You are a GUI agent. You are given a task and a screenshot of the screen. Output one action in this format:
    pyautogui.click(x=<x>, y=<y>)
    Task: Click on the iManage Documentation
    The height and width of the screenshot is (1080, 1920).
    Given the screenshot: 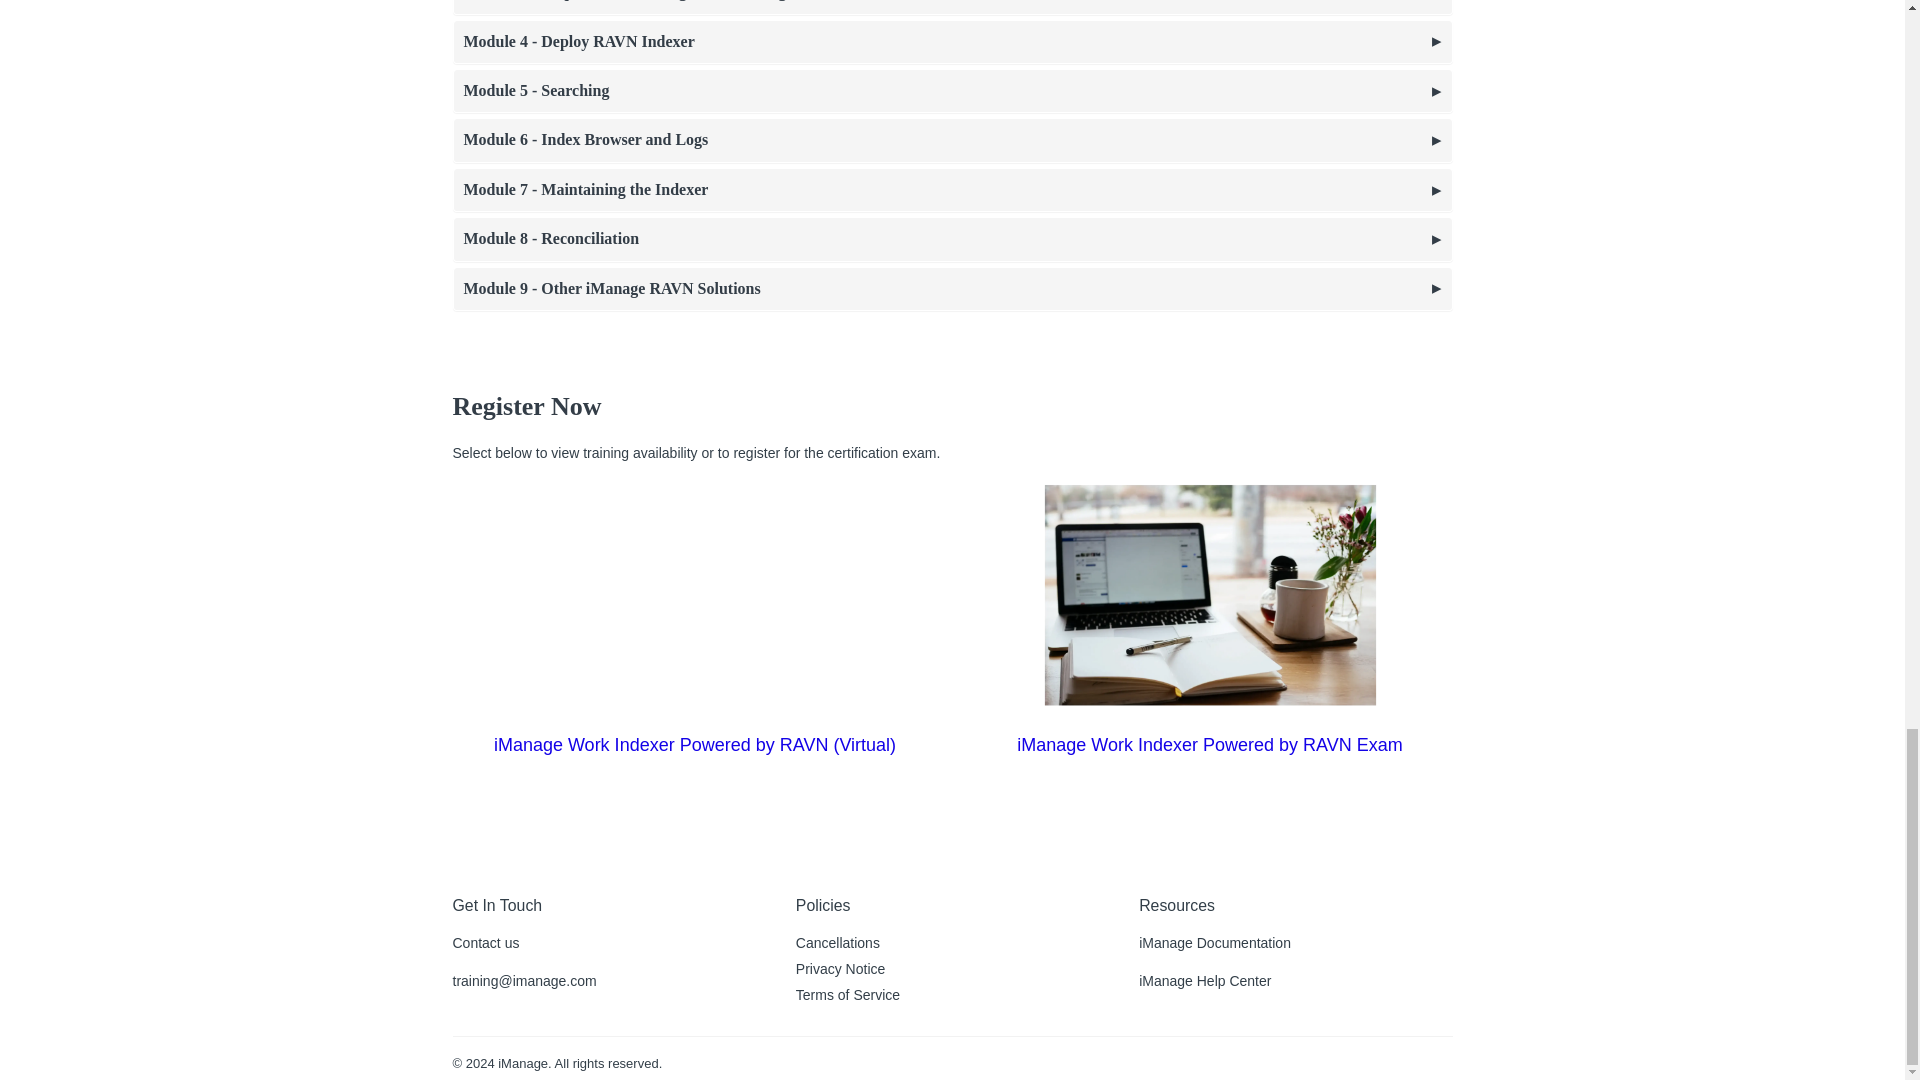 What is the action you would take?
    pyautogui.click(x=1214, y=943)
    